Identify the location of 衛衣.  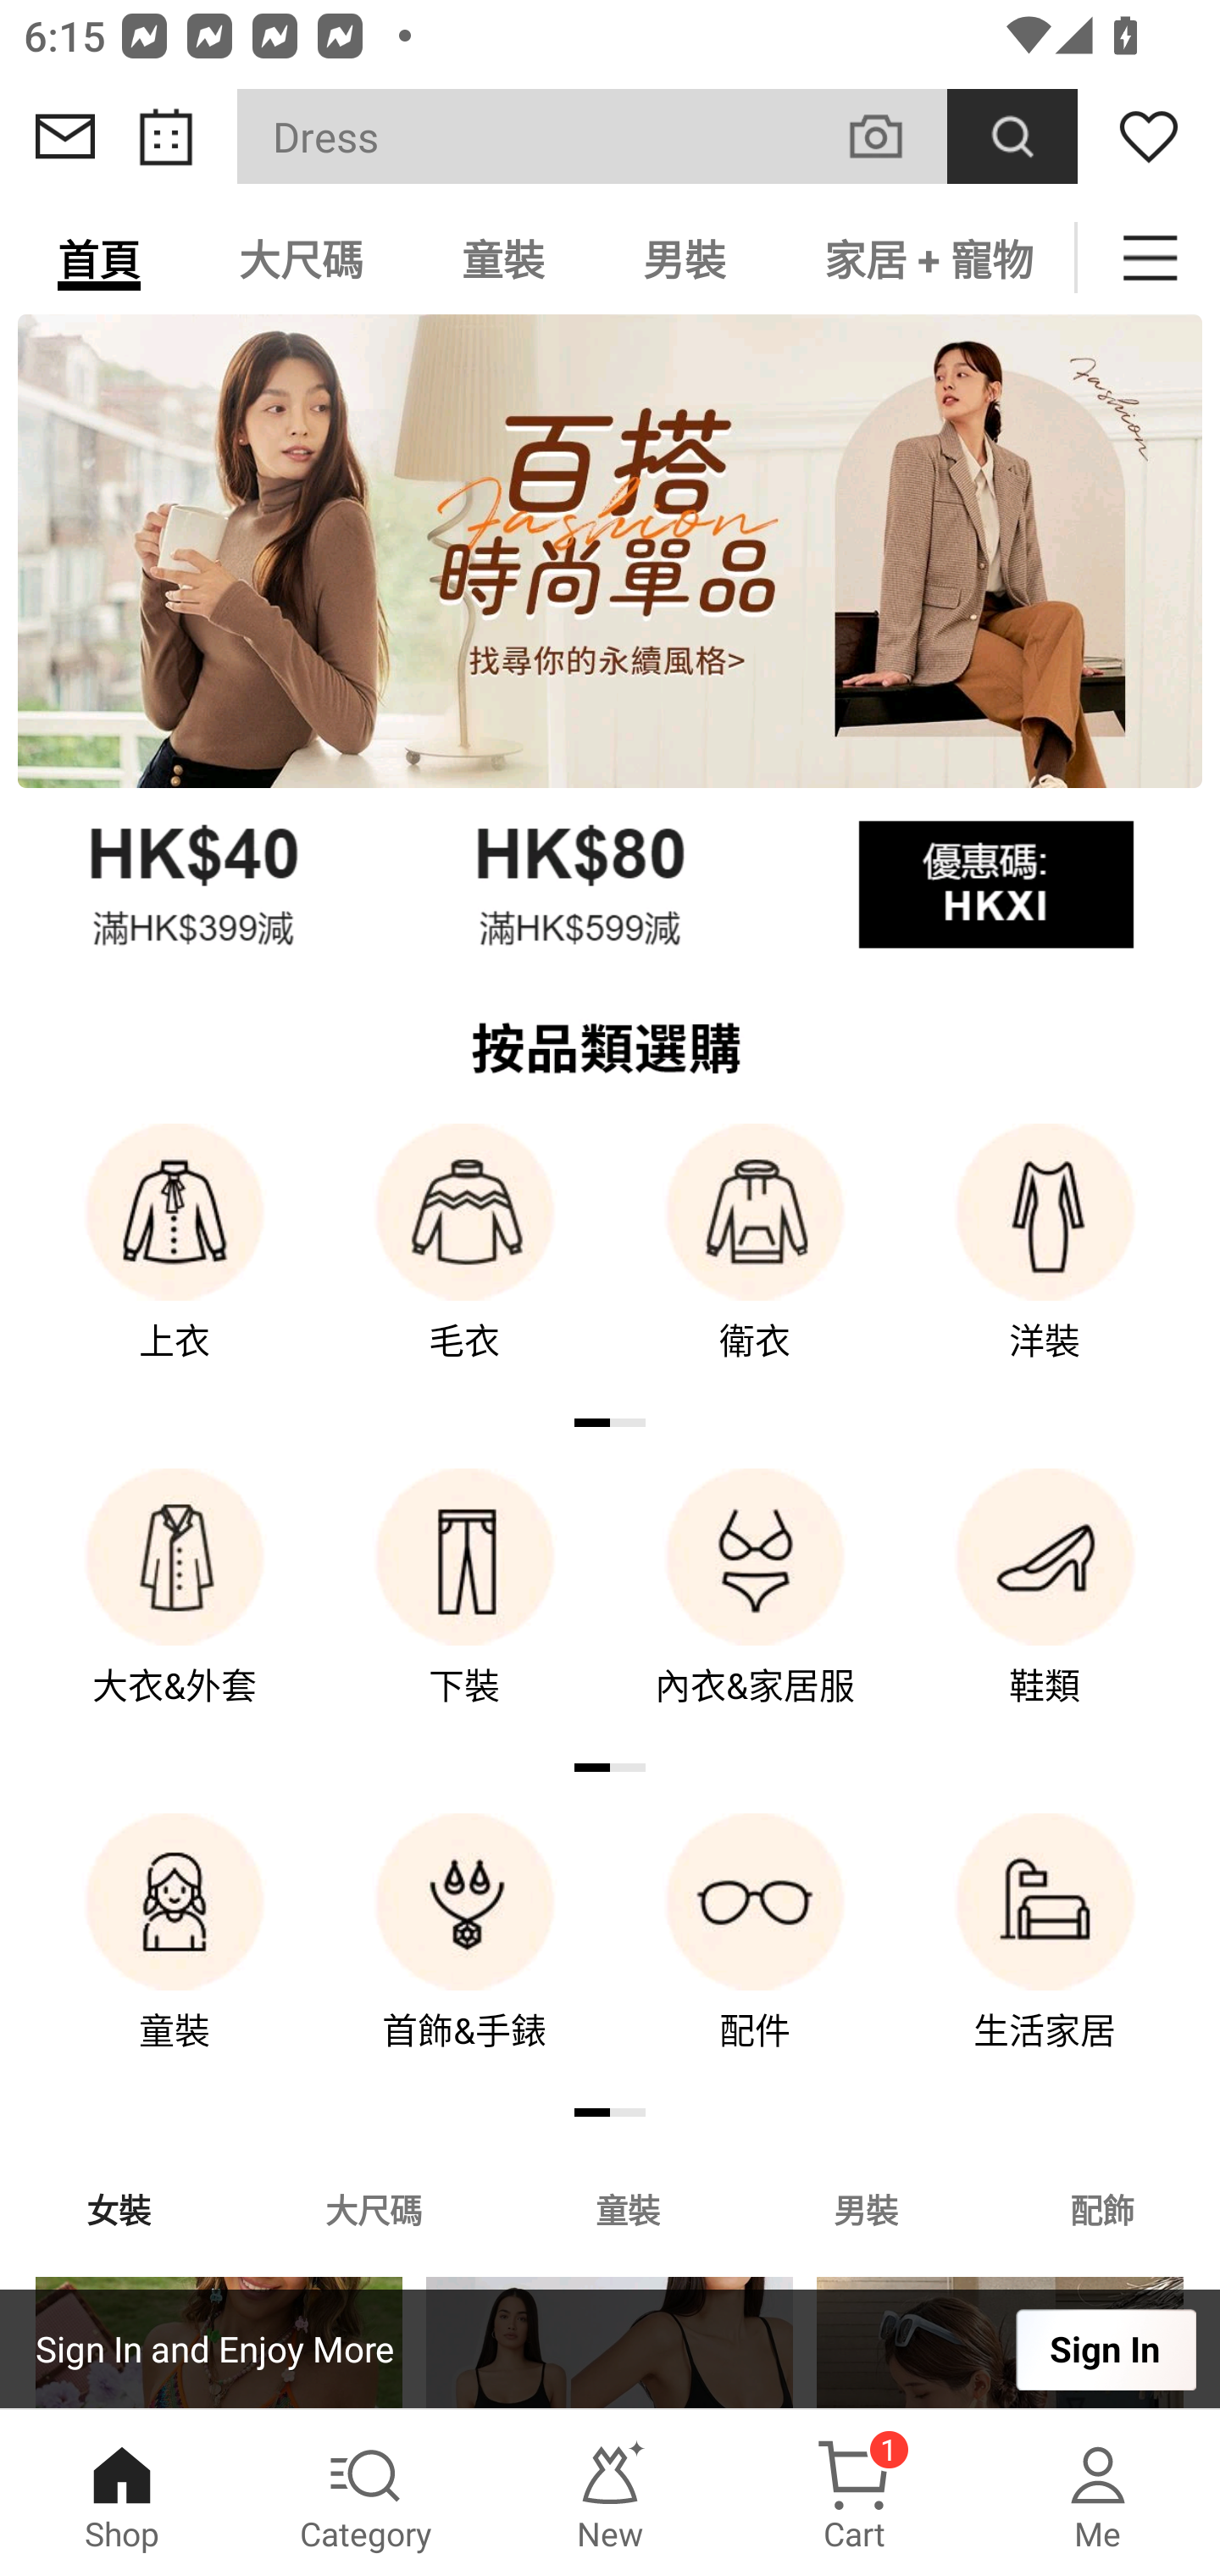
(755, 1264).